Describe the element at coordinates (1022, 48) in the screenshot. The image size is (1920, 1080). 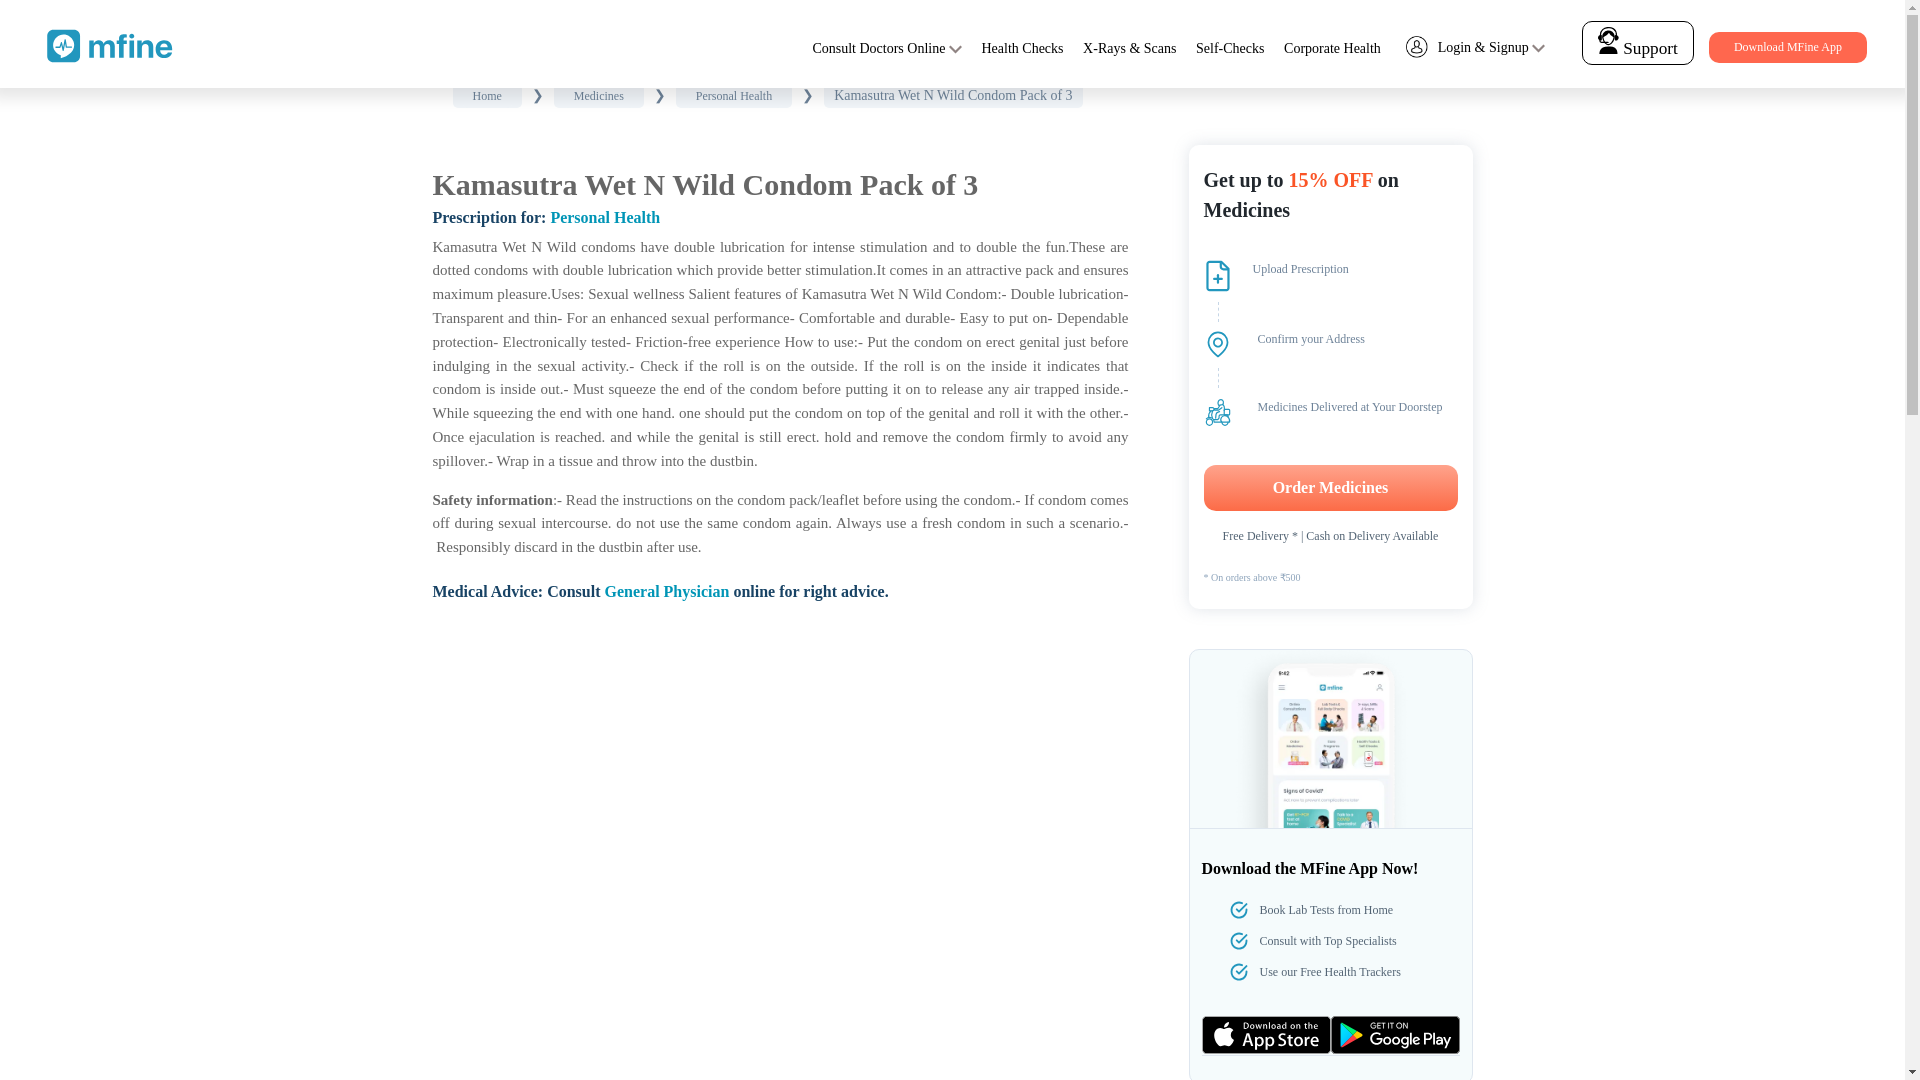
I see `Health Checks` at that location.